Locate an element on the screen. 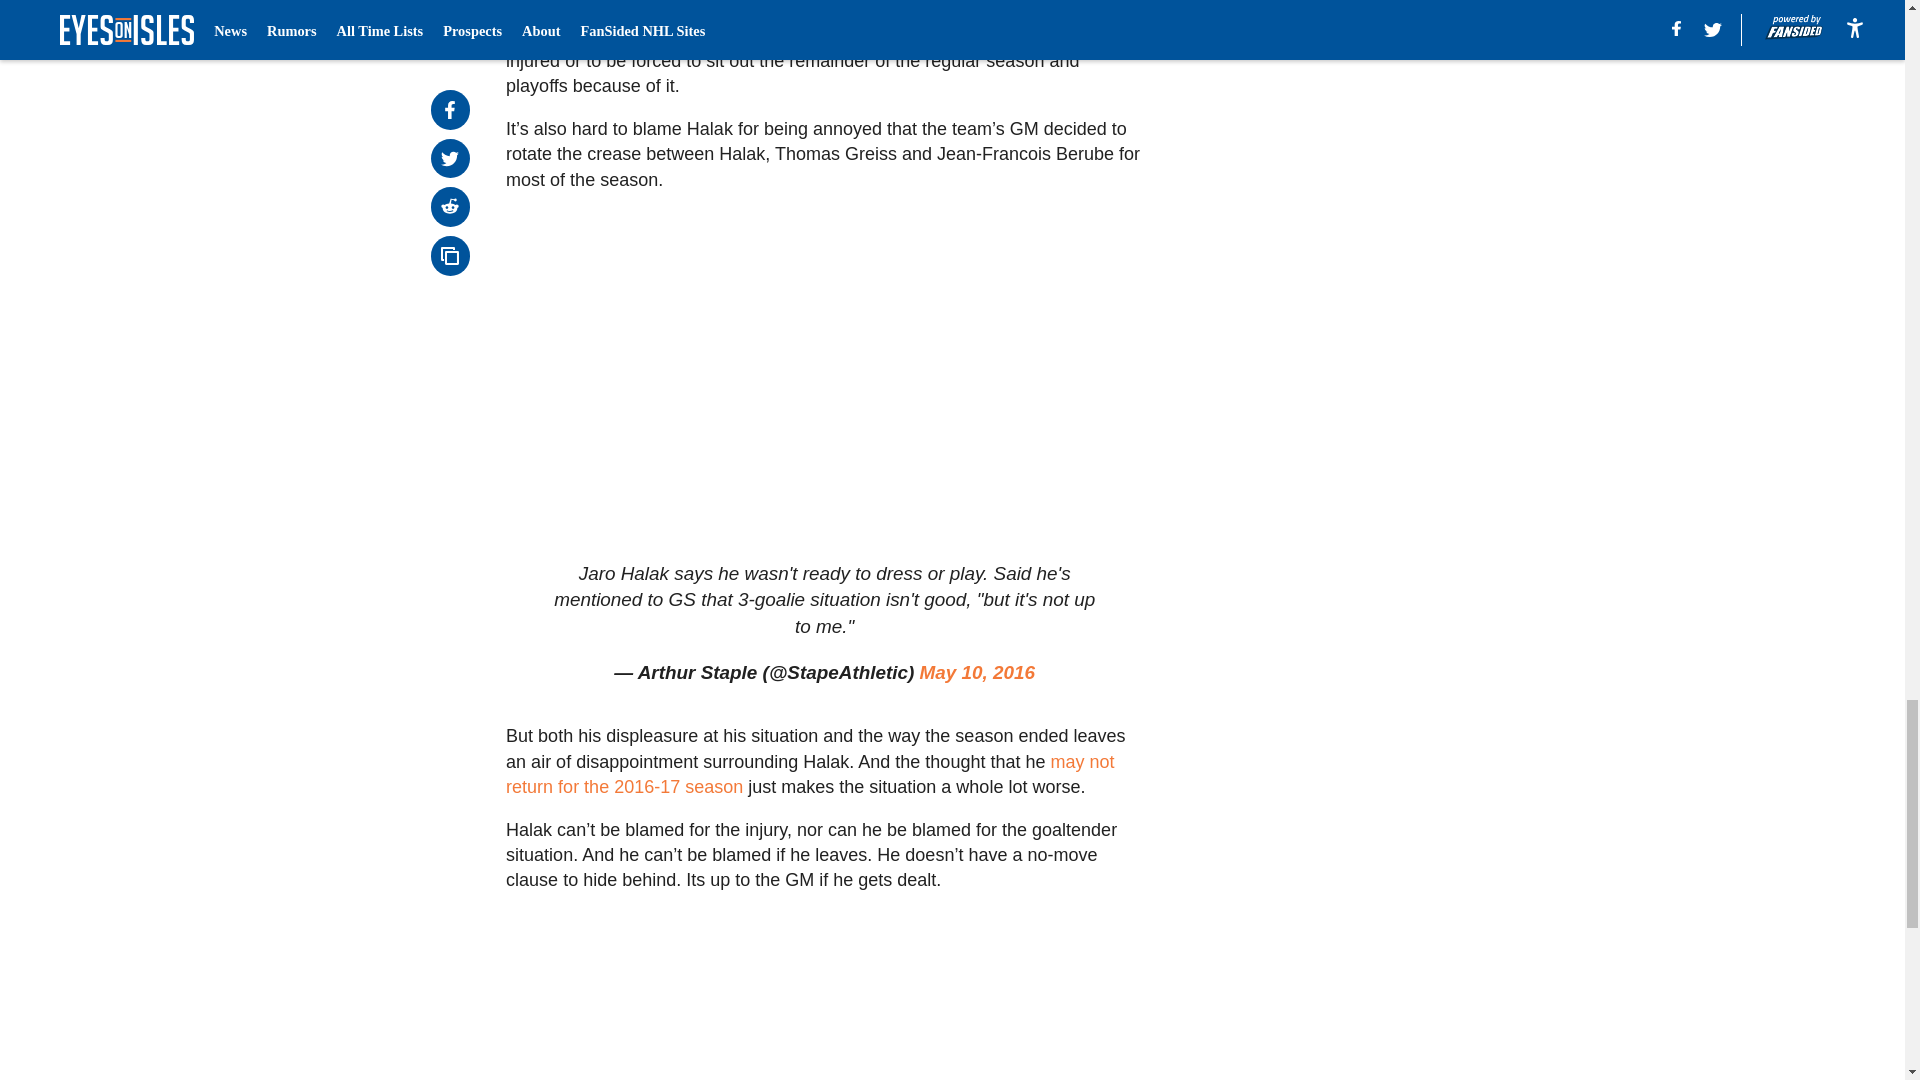 This screenshot has height=1080, width=1920. shoot themselves in the foot is located at coordinates (620, 36).